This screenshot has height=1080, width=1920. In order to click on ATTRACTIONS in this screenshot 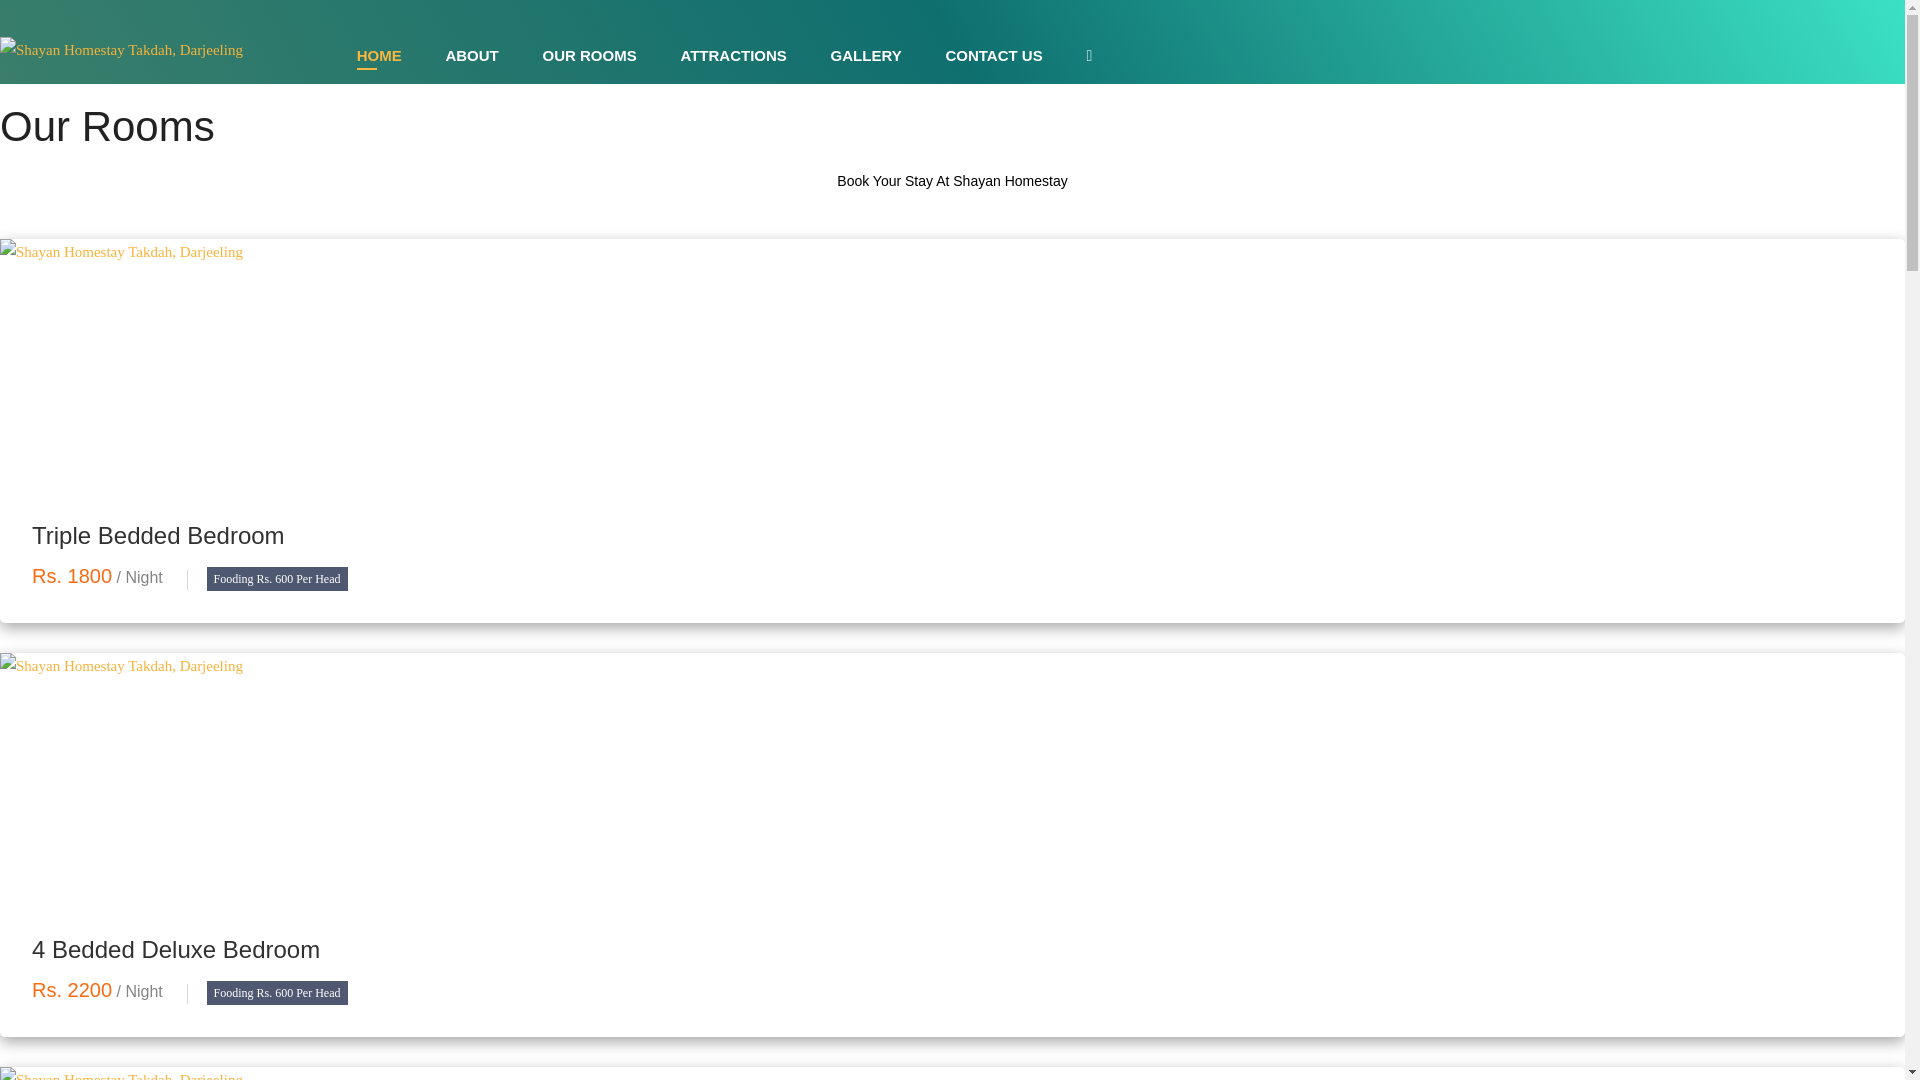, I will do `click(732, 60)`.